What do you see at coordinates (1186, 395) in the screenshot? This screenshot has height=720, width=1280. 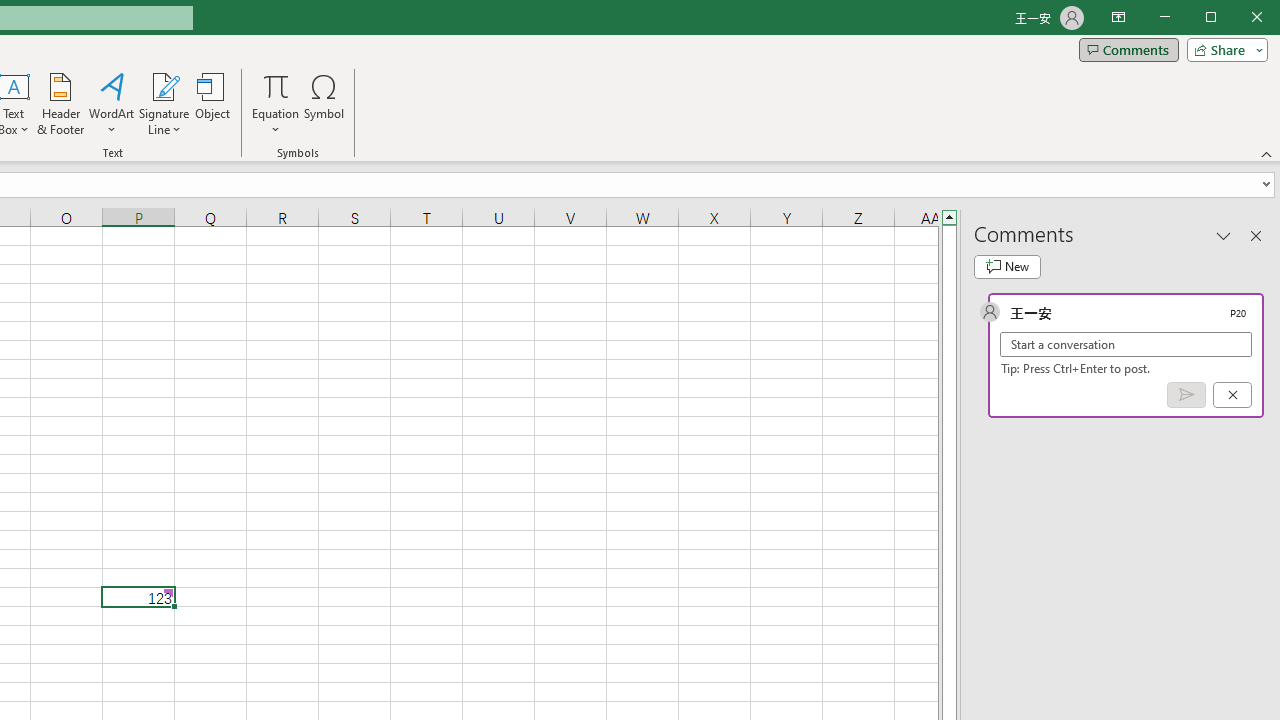 I see `Post comment (Ctrl + Enter)` at bounding box center [1186, 395].